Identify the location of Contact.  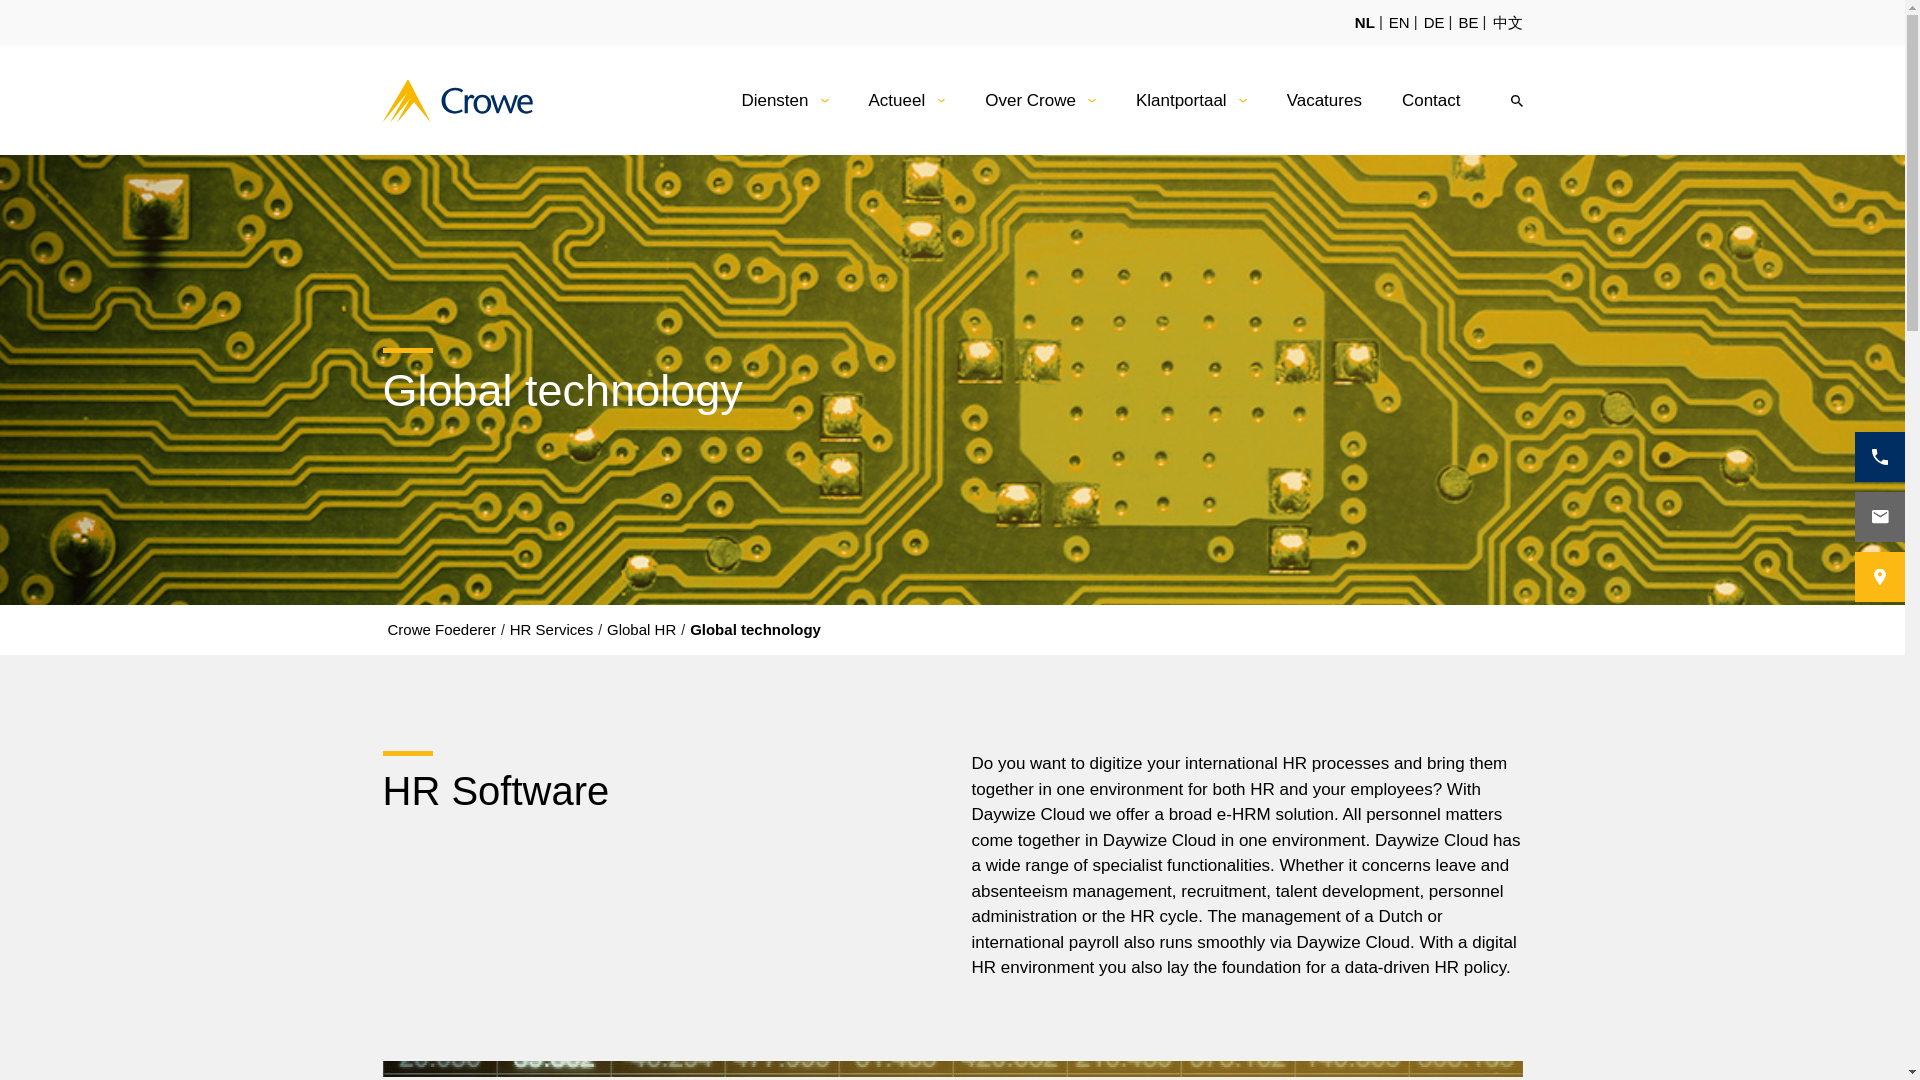
(1431, 100).